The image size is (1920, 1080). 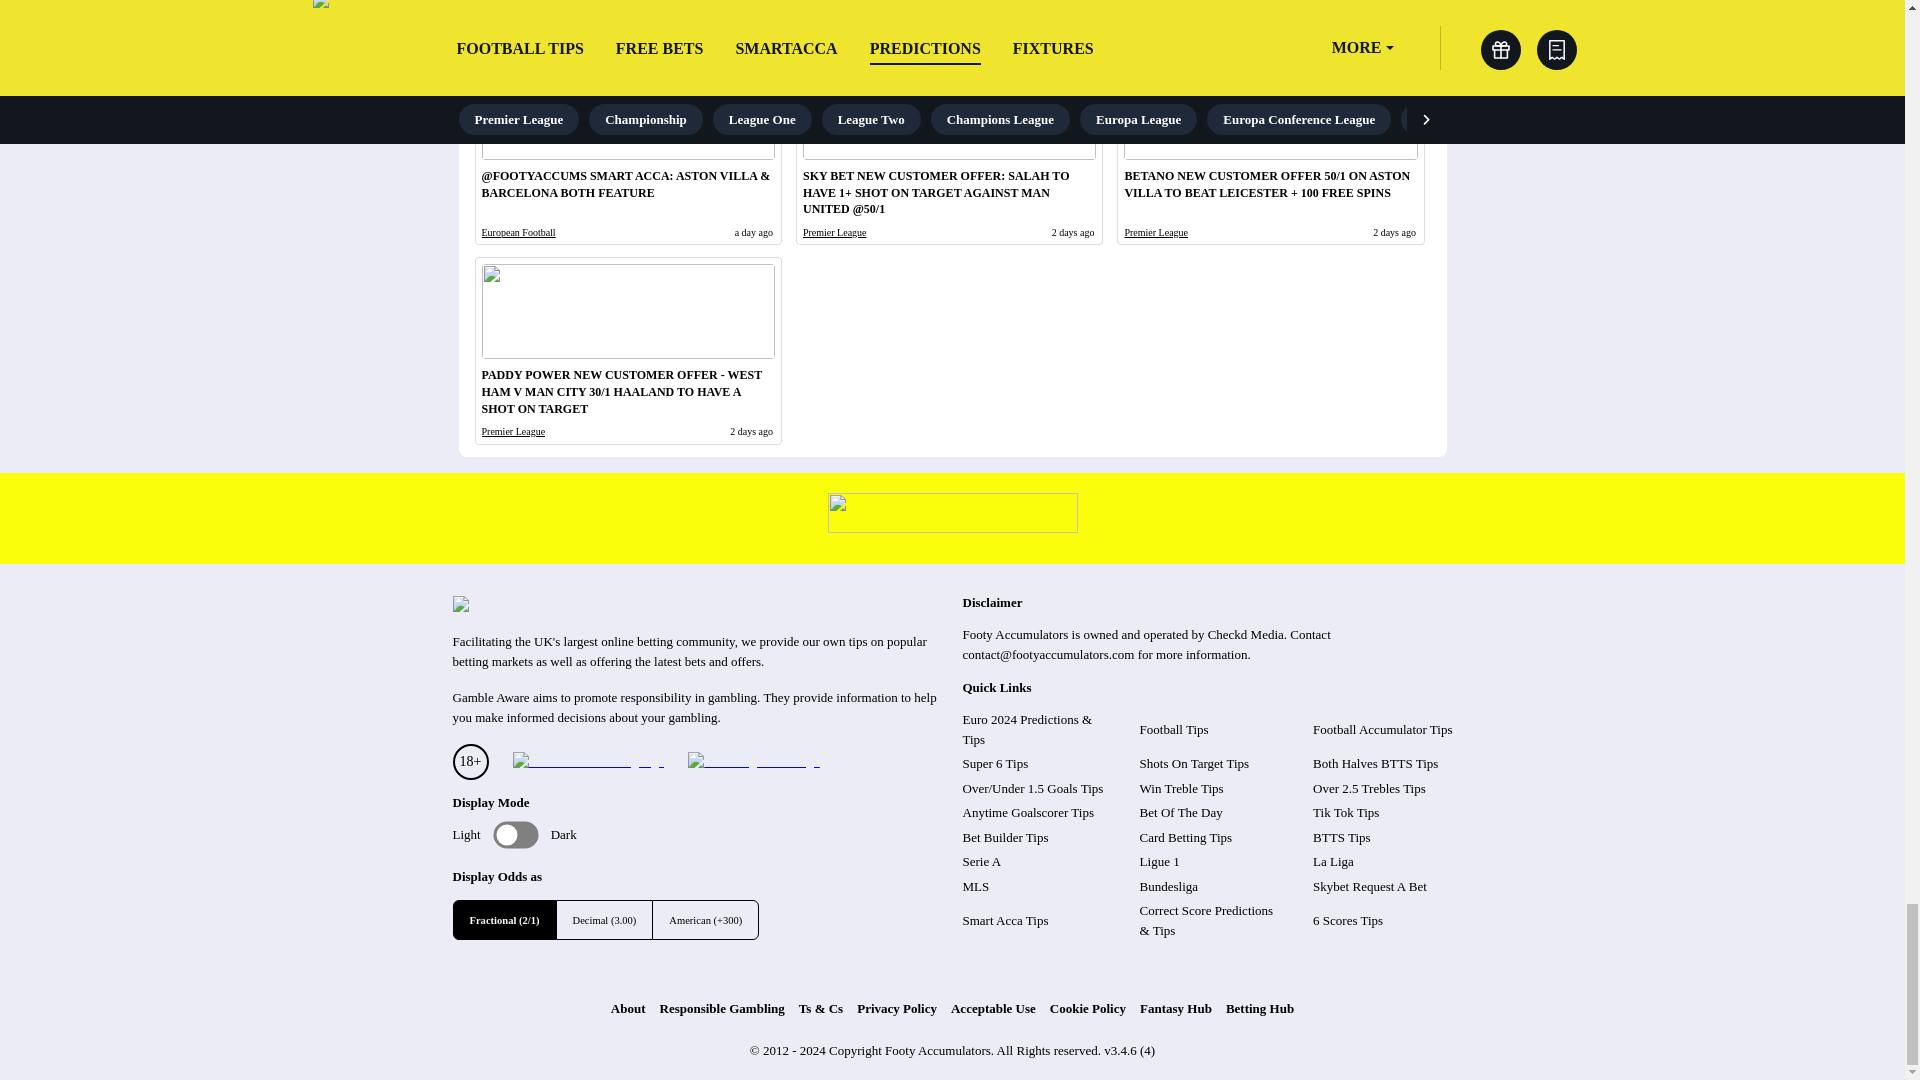 What do you see at coordinates (753, 762) in the screenshot?
I see `GamblingCare.ie` at bounding box center [753, 762].